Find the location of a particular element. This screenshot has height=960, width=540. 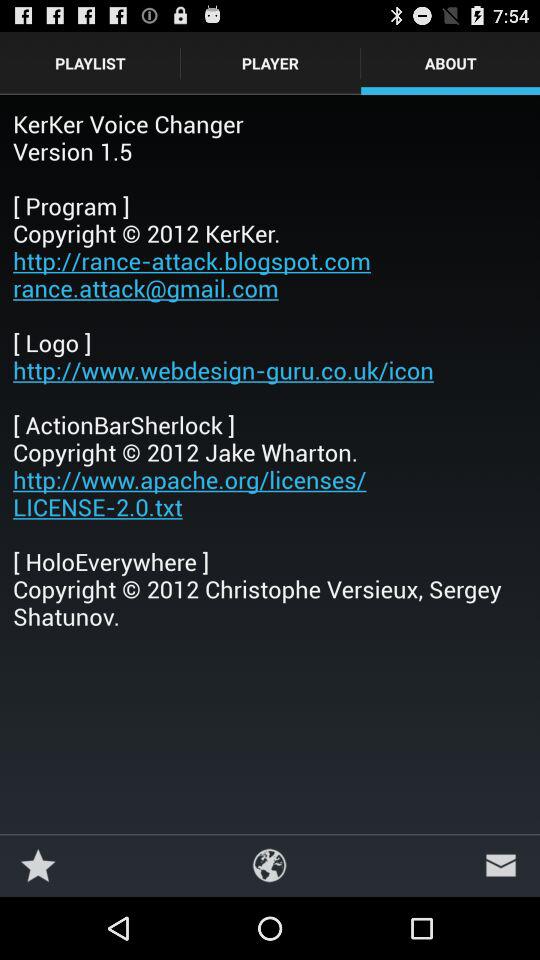

select kerker voice changer icon is located at coordinates (270, 370).